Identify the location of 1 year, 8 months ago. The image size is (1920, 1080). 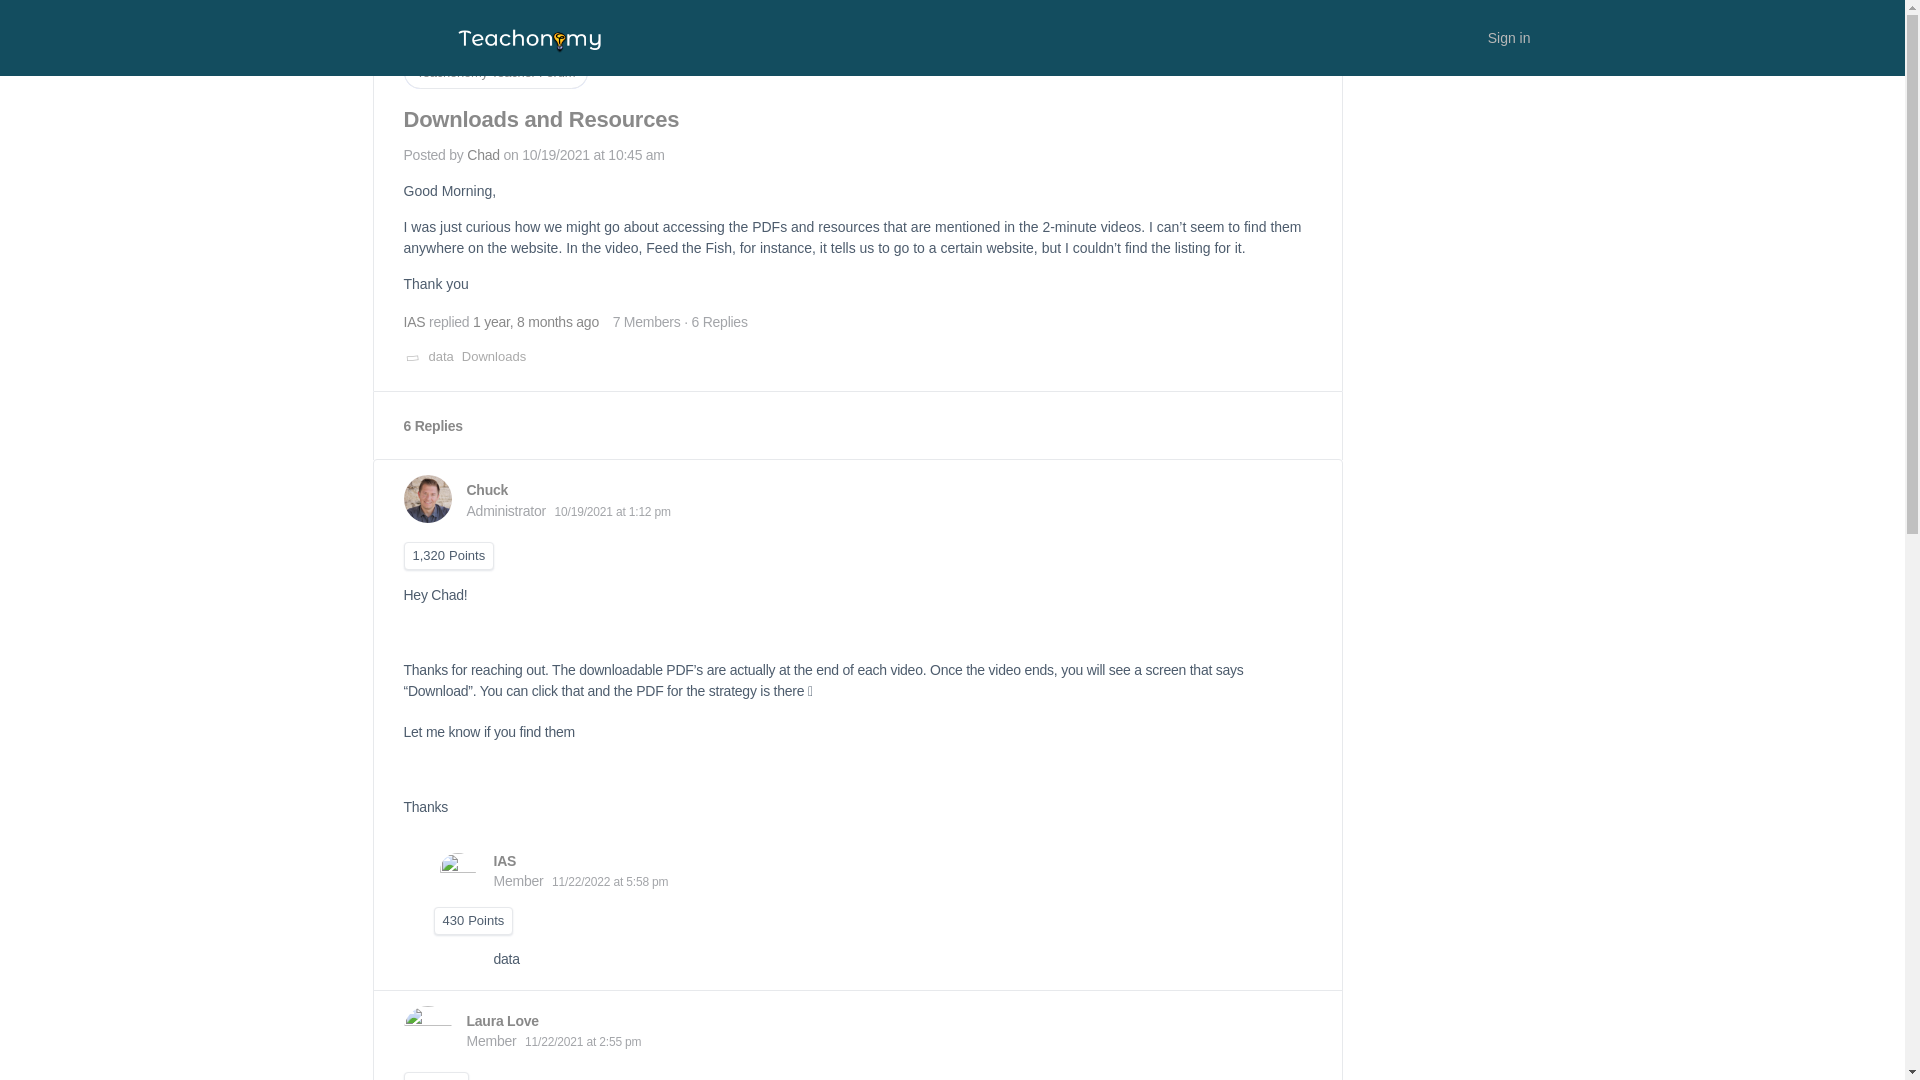
(536, 322).